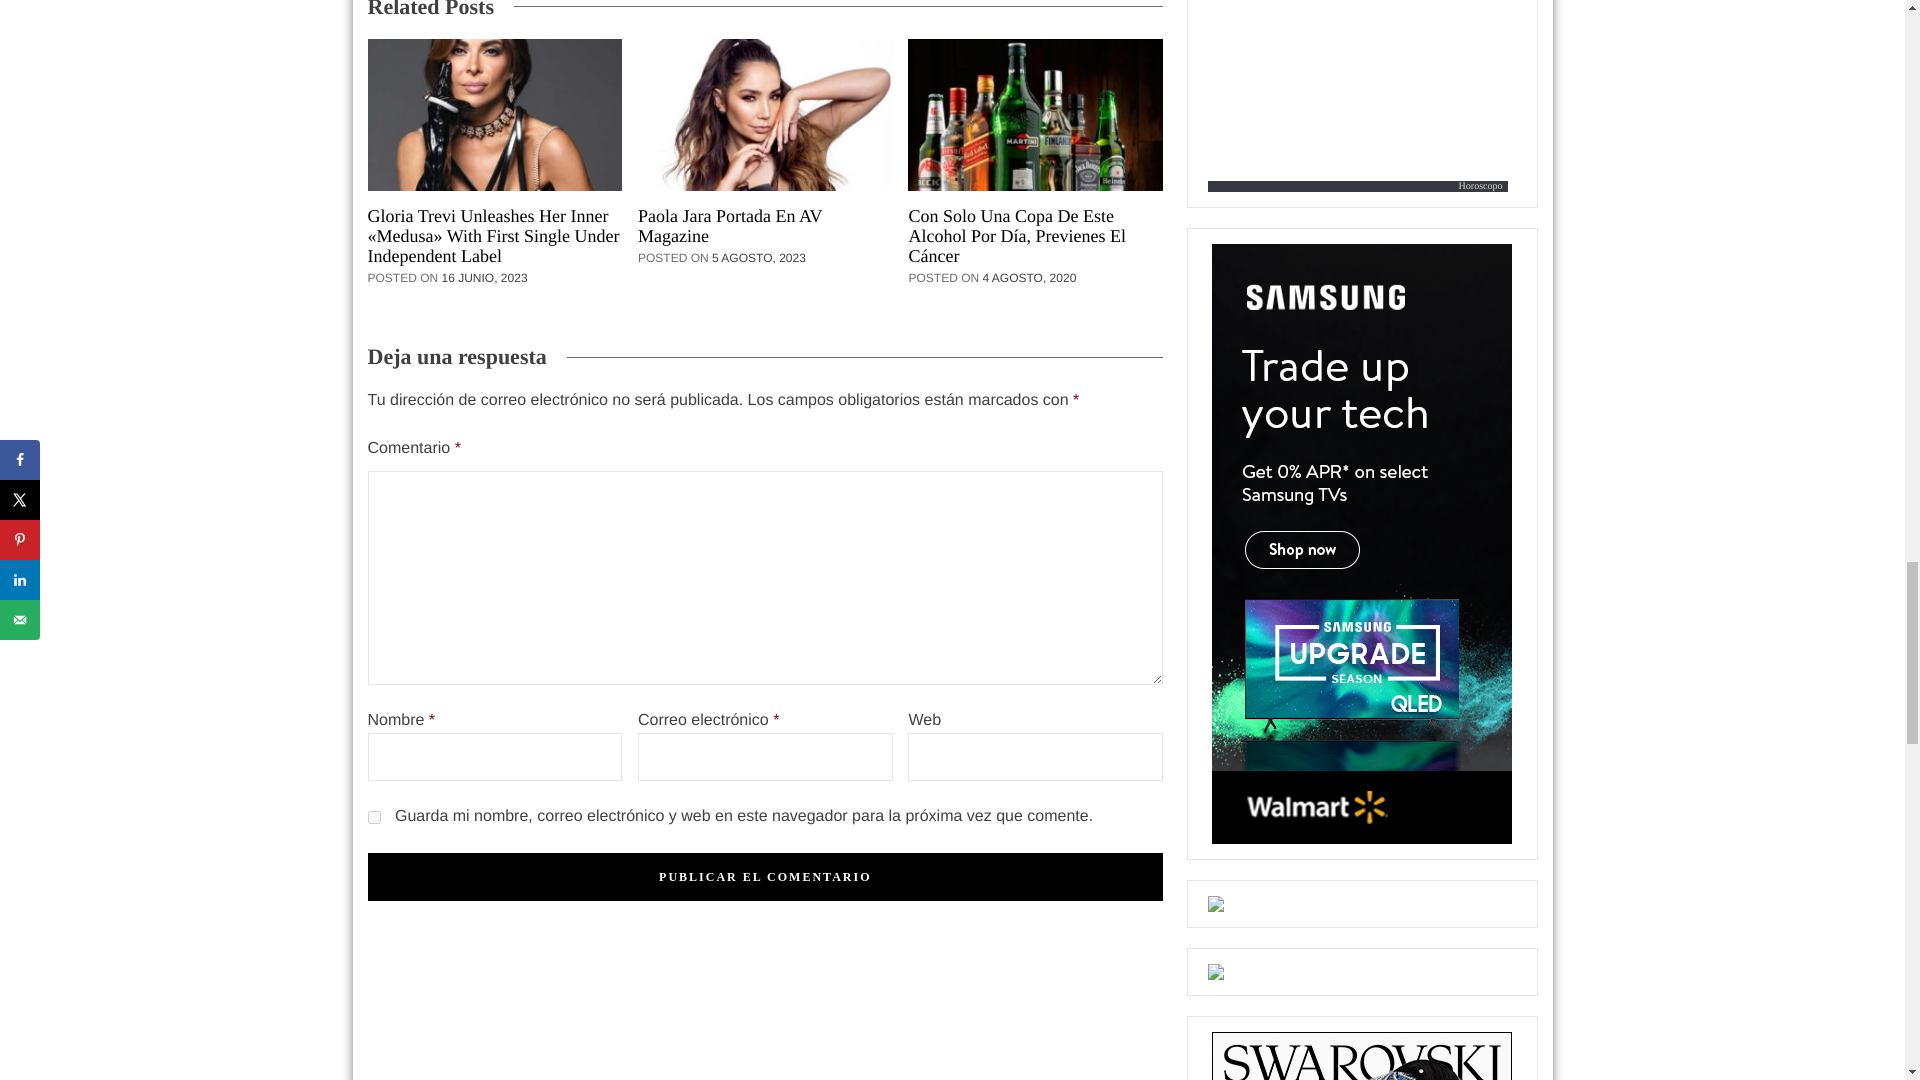 The width and height of the screenshot is (1920, 1080). Describe the element at coordinates (764, 257) in the screenshot. I see `5 AGOSTO, 2023` at that location.